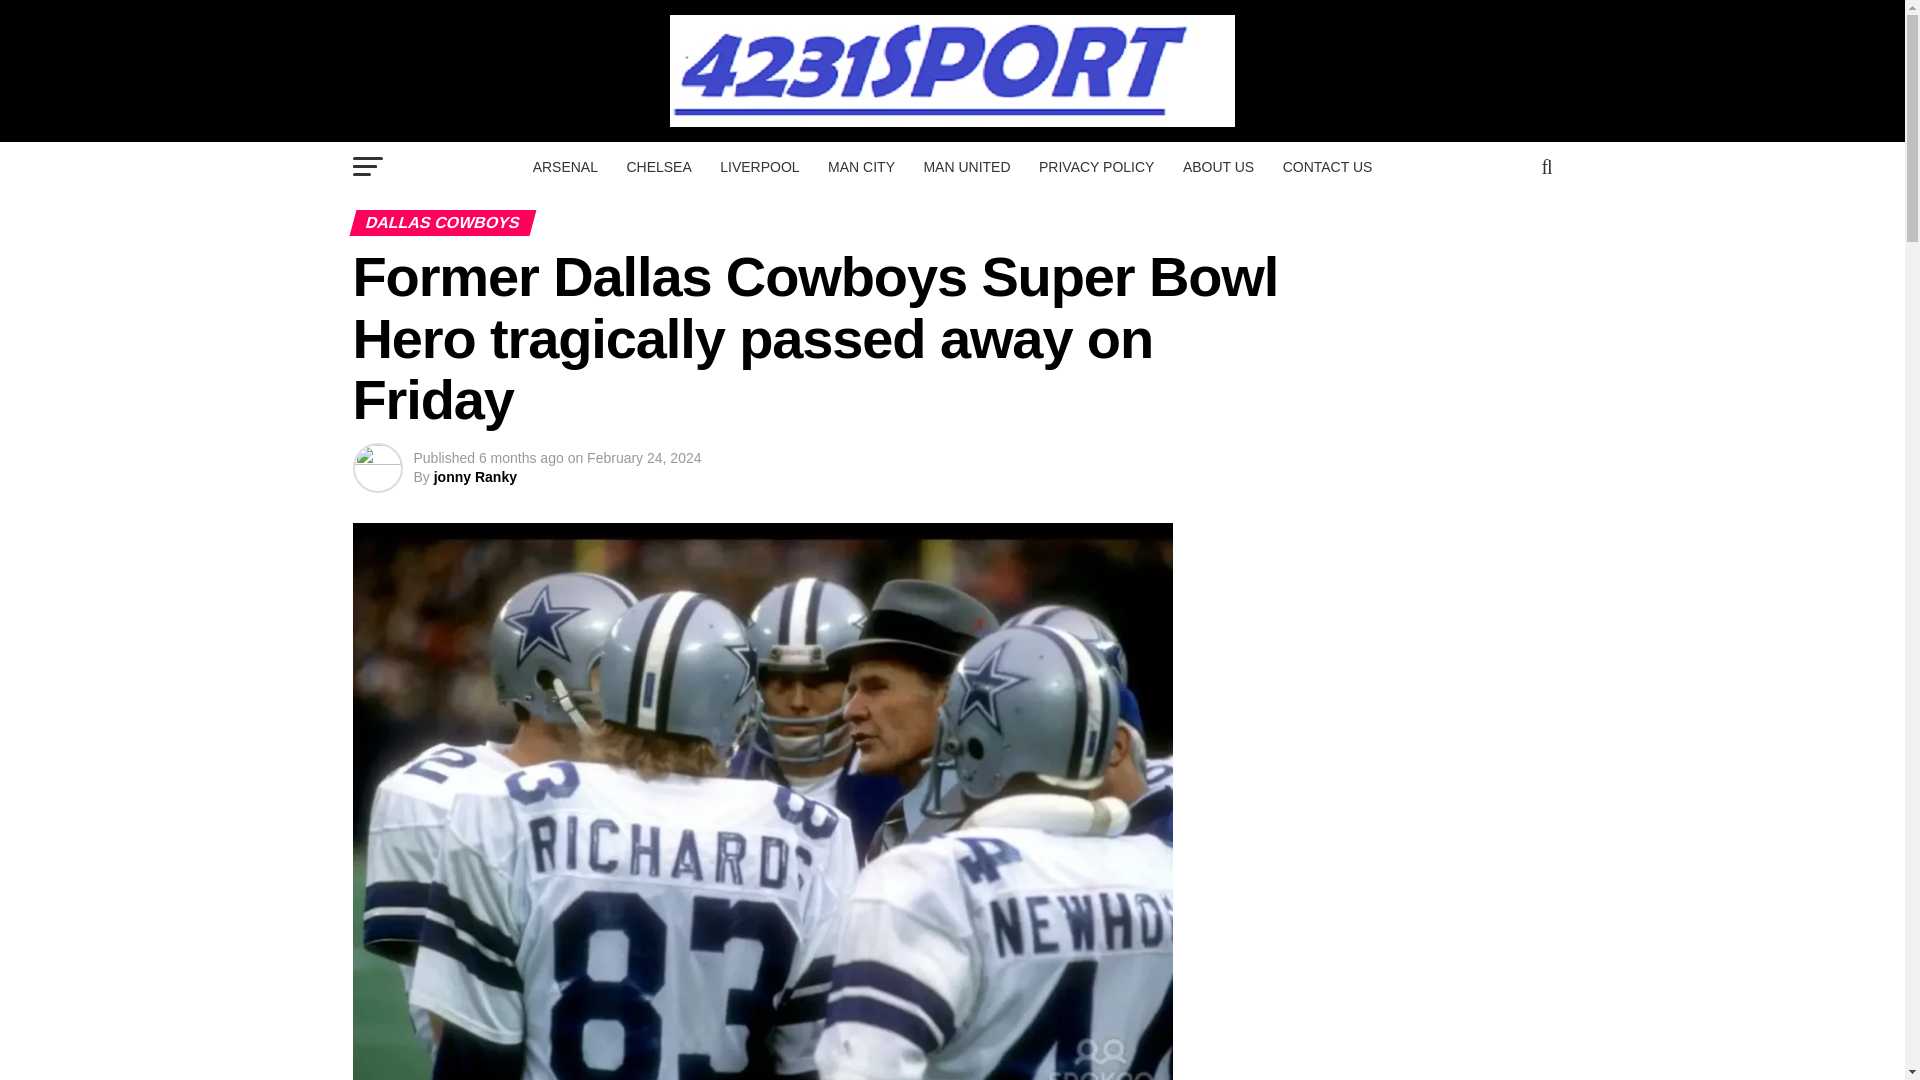 The height and width of the screenshot is (1080, 1920). What do you see at coordinates (474, 476) in the screenshot?
I see `jonny Ranky` at bounding box center [474, 476].